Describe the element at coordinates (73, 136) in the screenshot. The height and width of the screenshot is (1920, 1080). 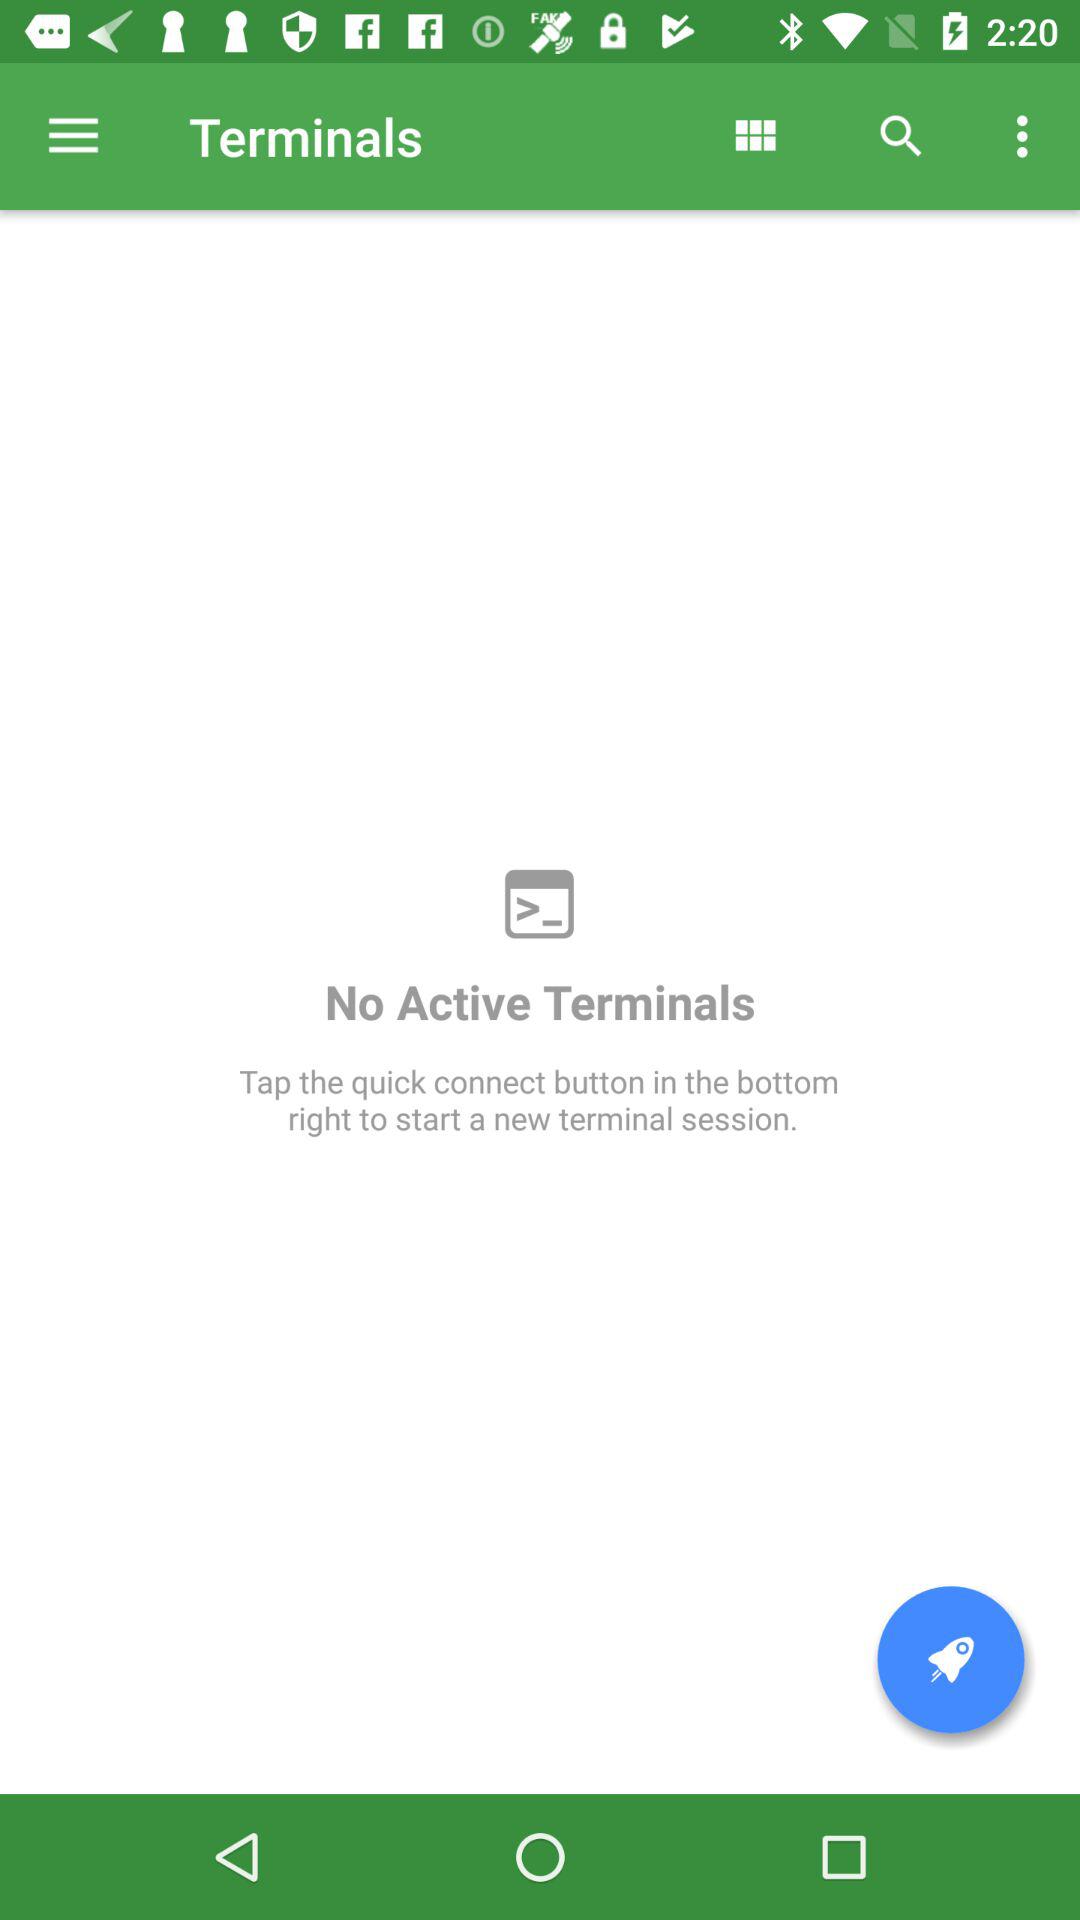
I see `press icon next to the terminals` at that location.